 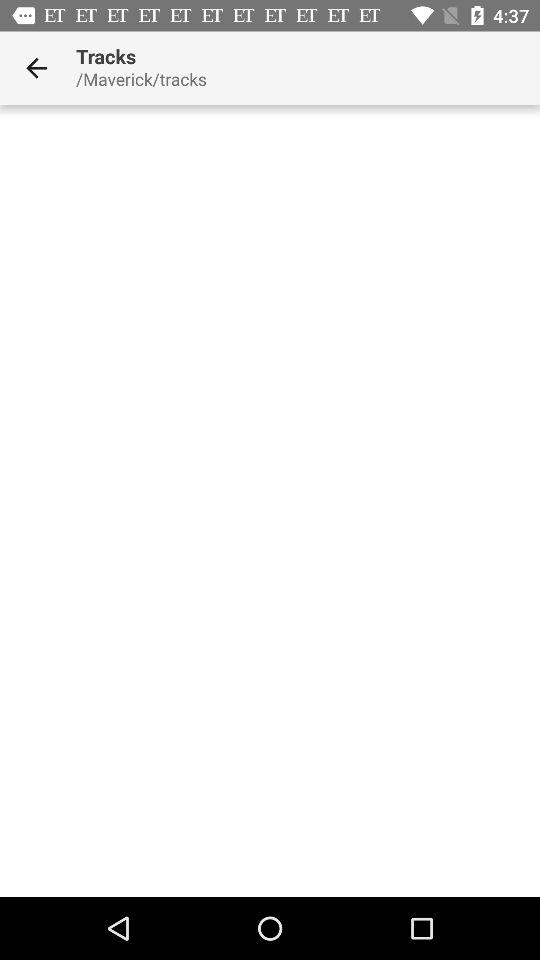 I want to click on turn off icon next to tracks, so click(x=36, y=68).